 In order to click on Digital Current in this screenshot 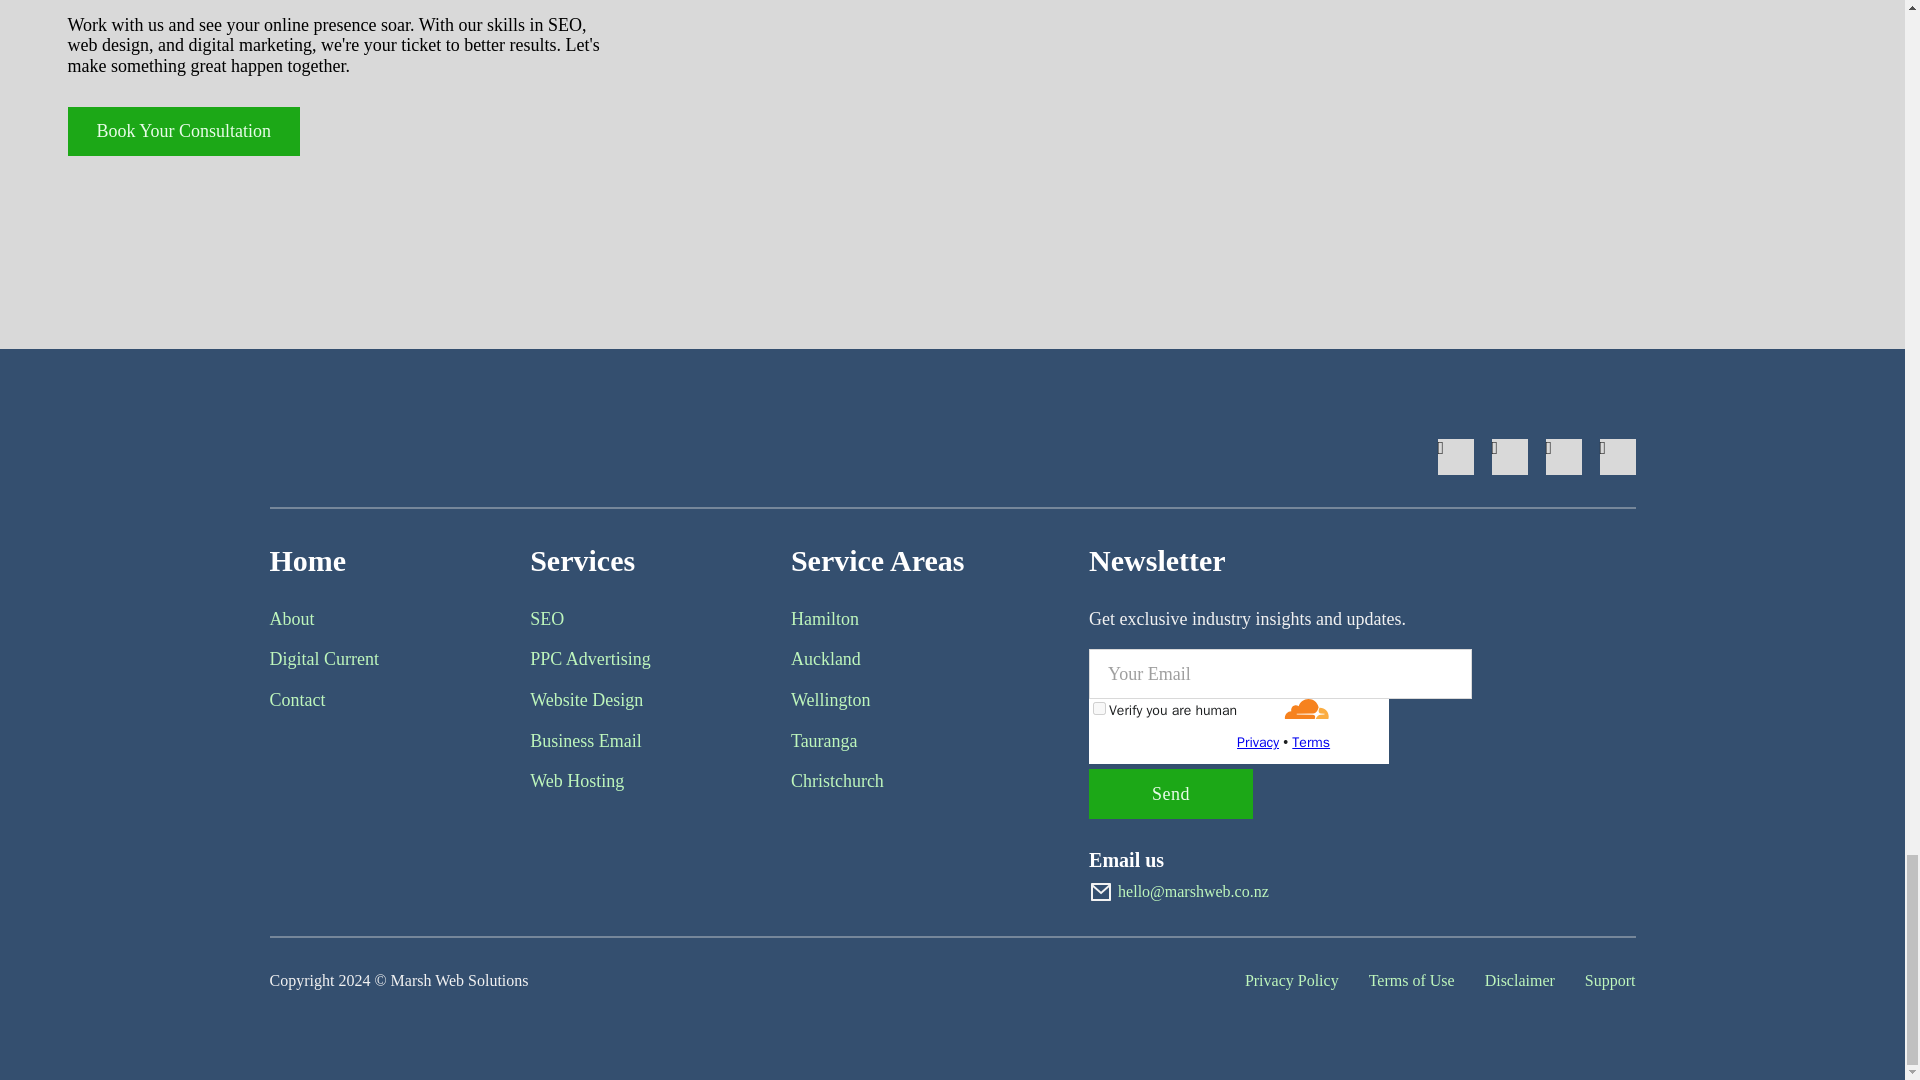, I will do `click(324, 659)`.